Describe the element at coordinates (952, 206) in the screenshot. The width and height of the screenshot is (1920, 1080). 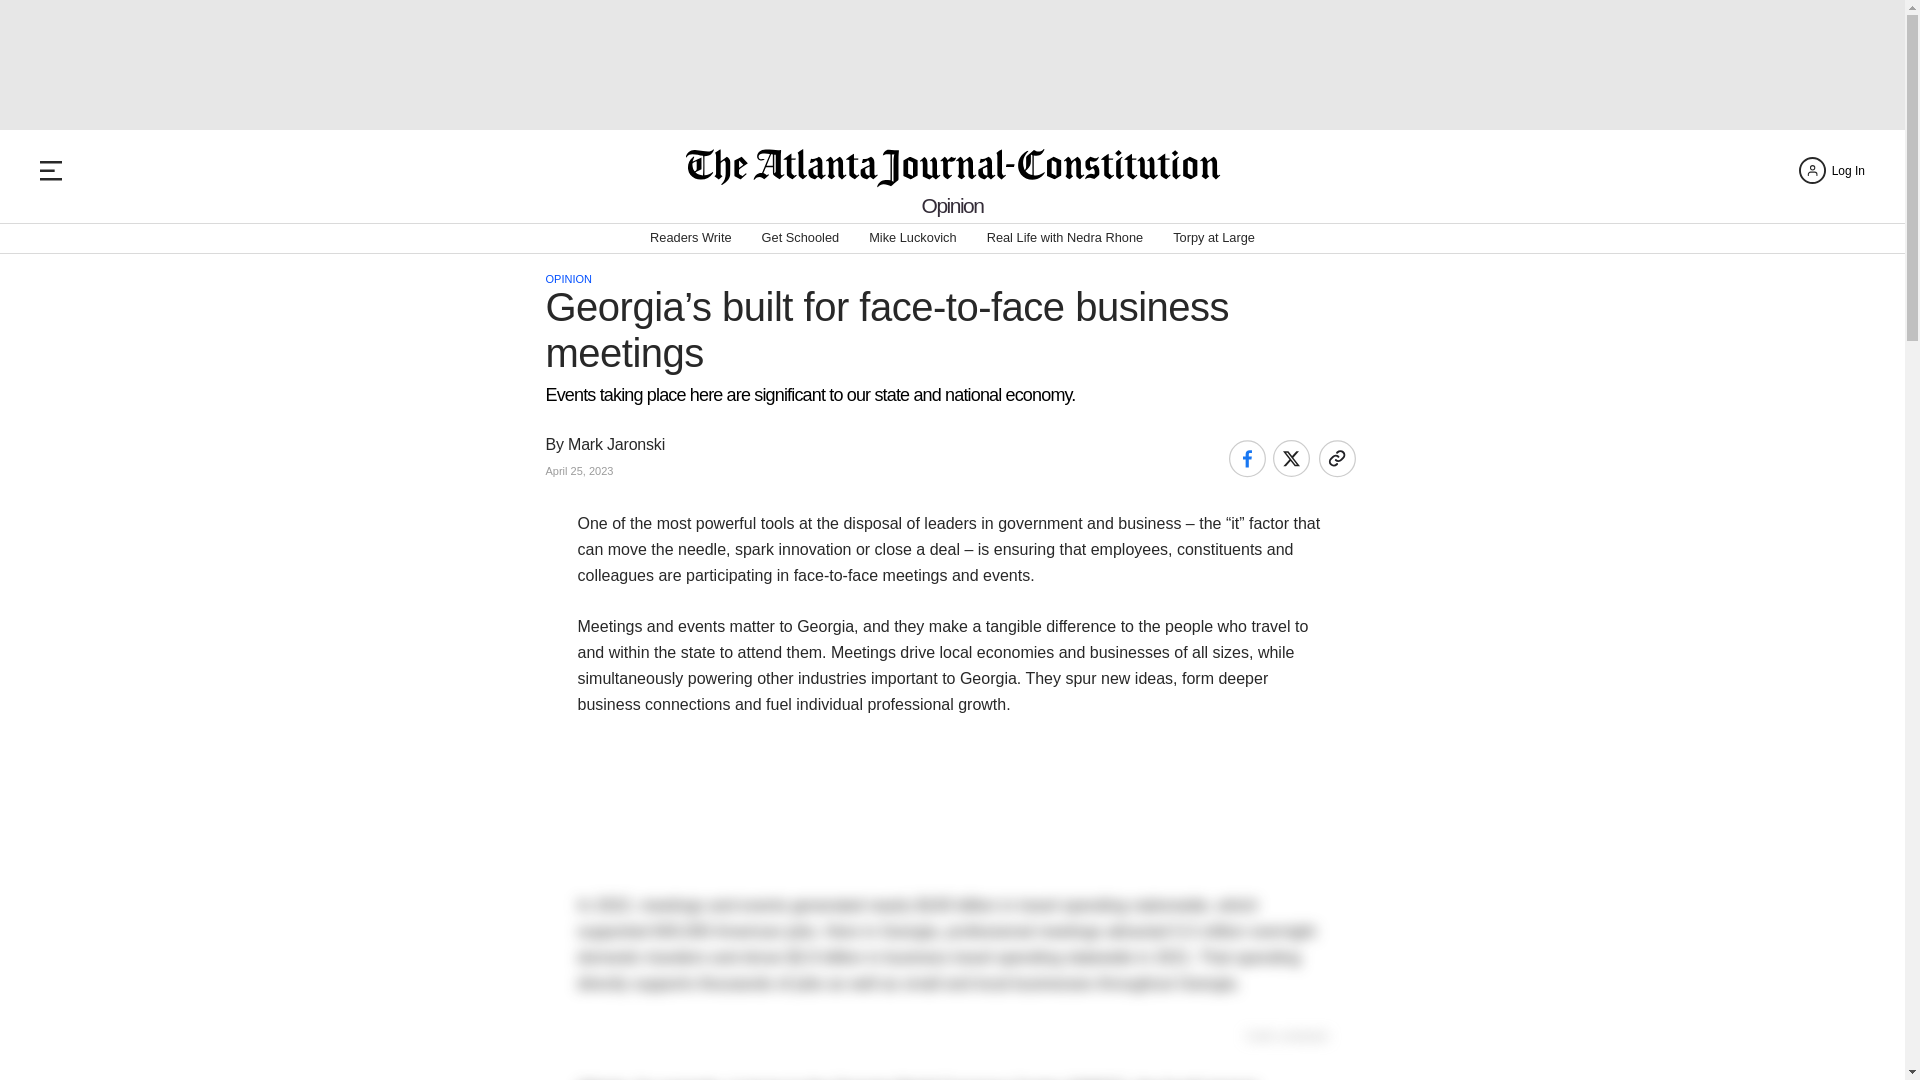
I see `Opinion` at that location.